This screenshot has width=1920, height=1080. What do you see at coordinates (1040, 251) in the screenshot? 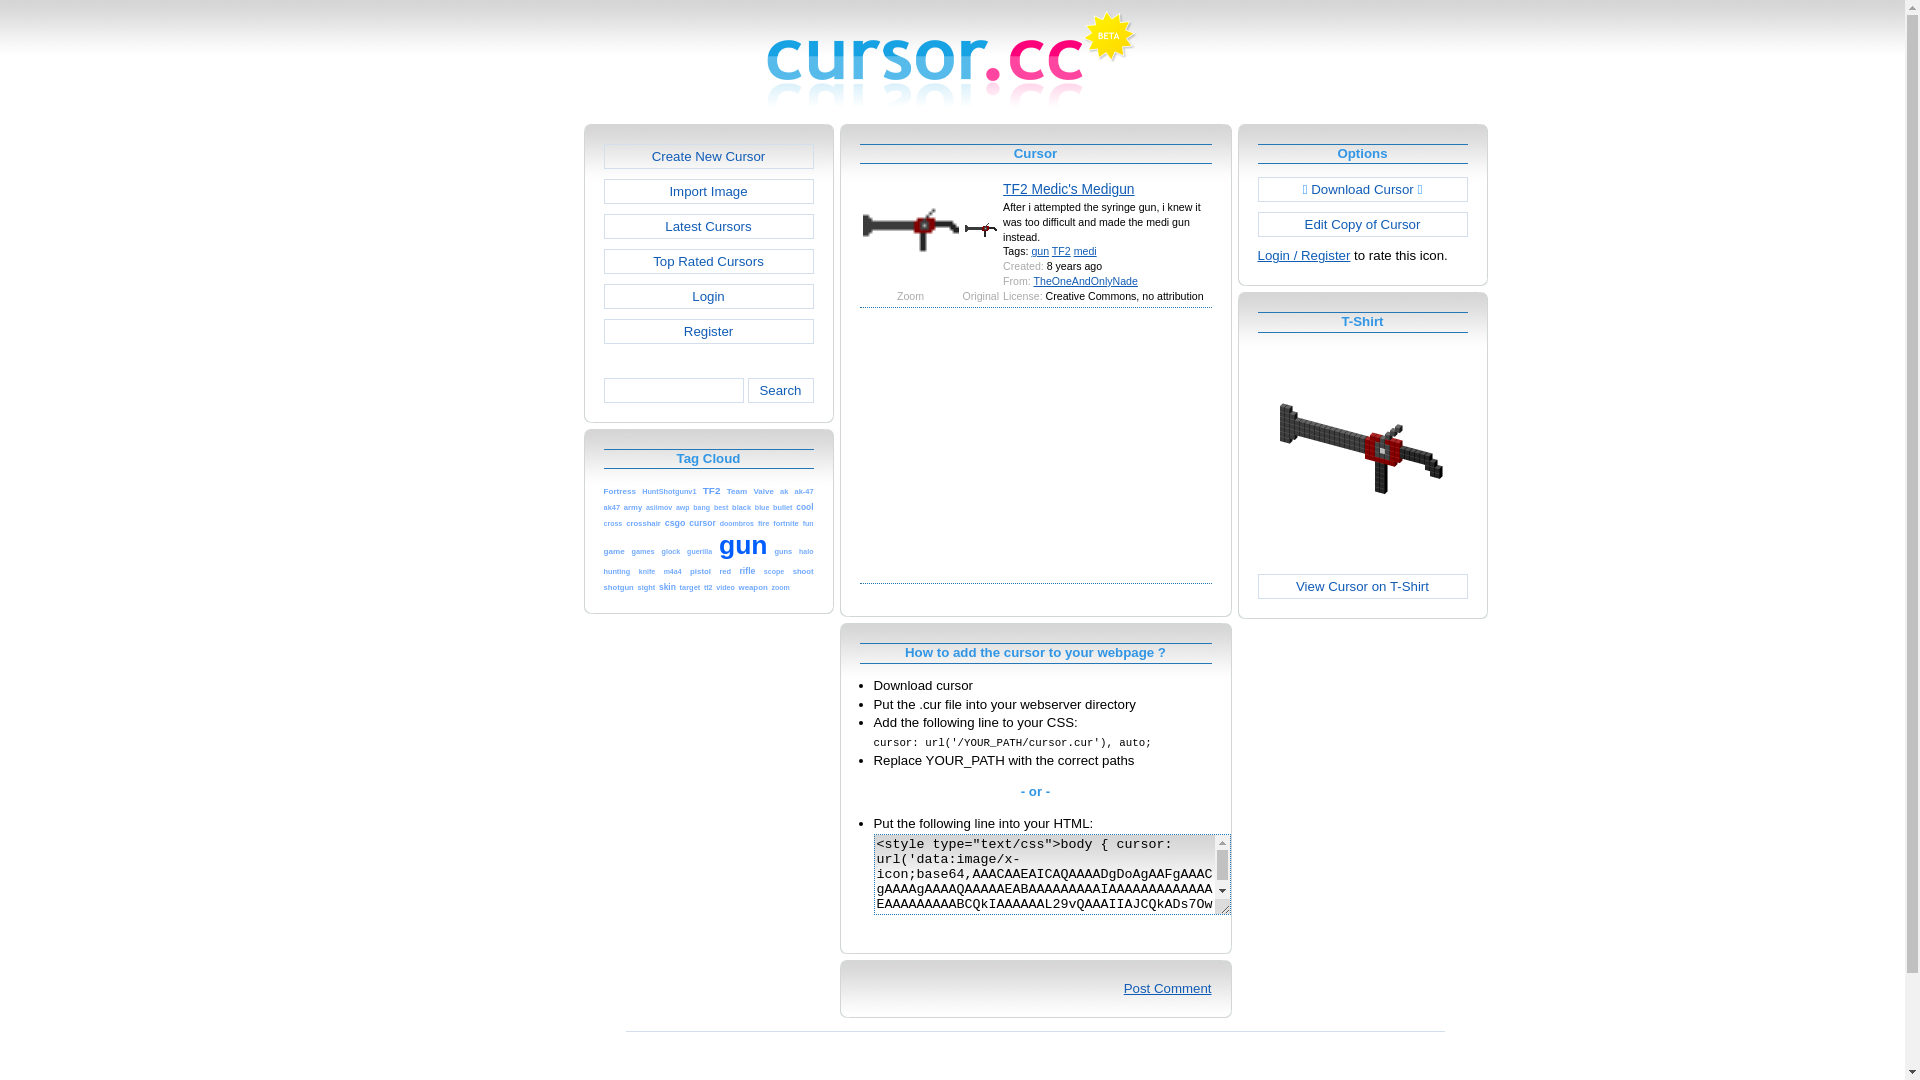
I see `gun` at bounding box center [1040, 251].